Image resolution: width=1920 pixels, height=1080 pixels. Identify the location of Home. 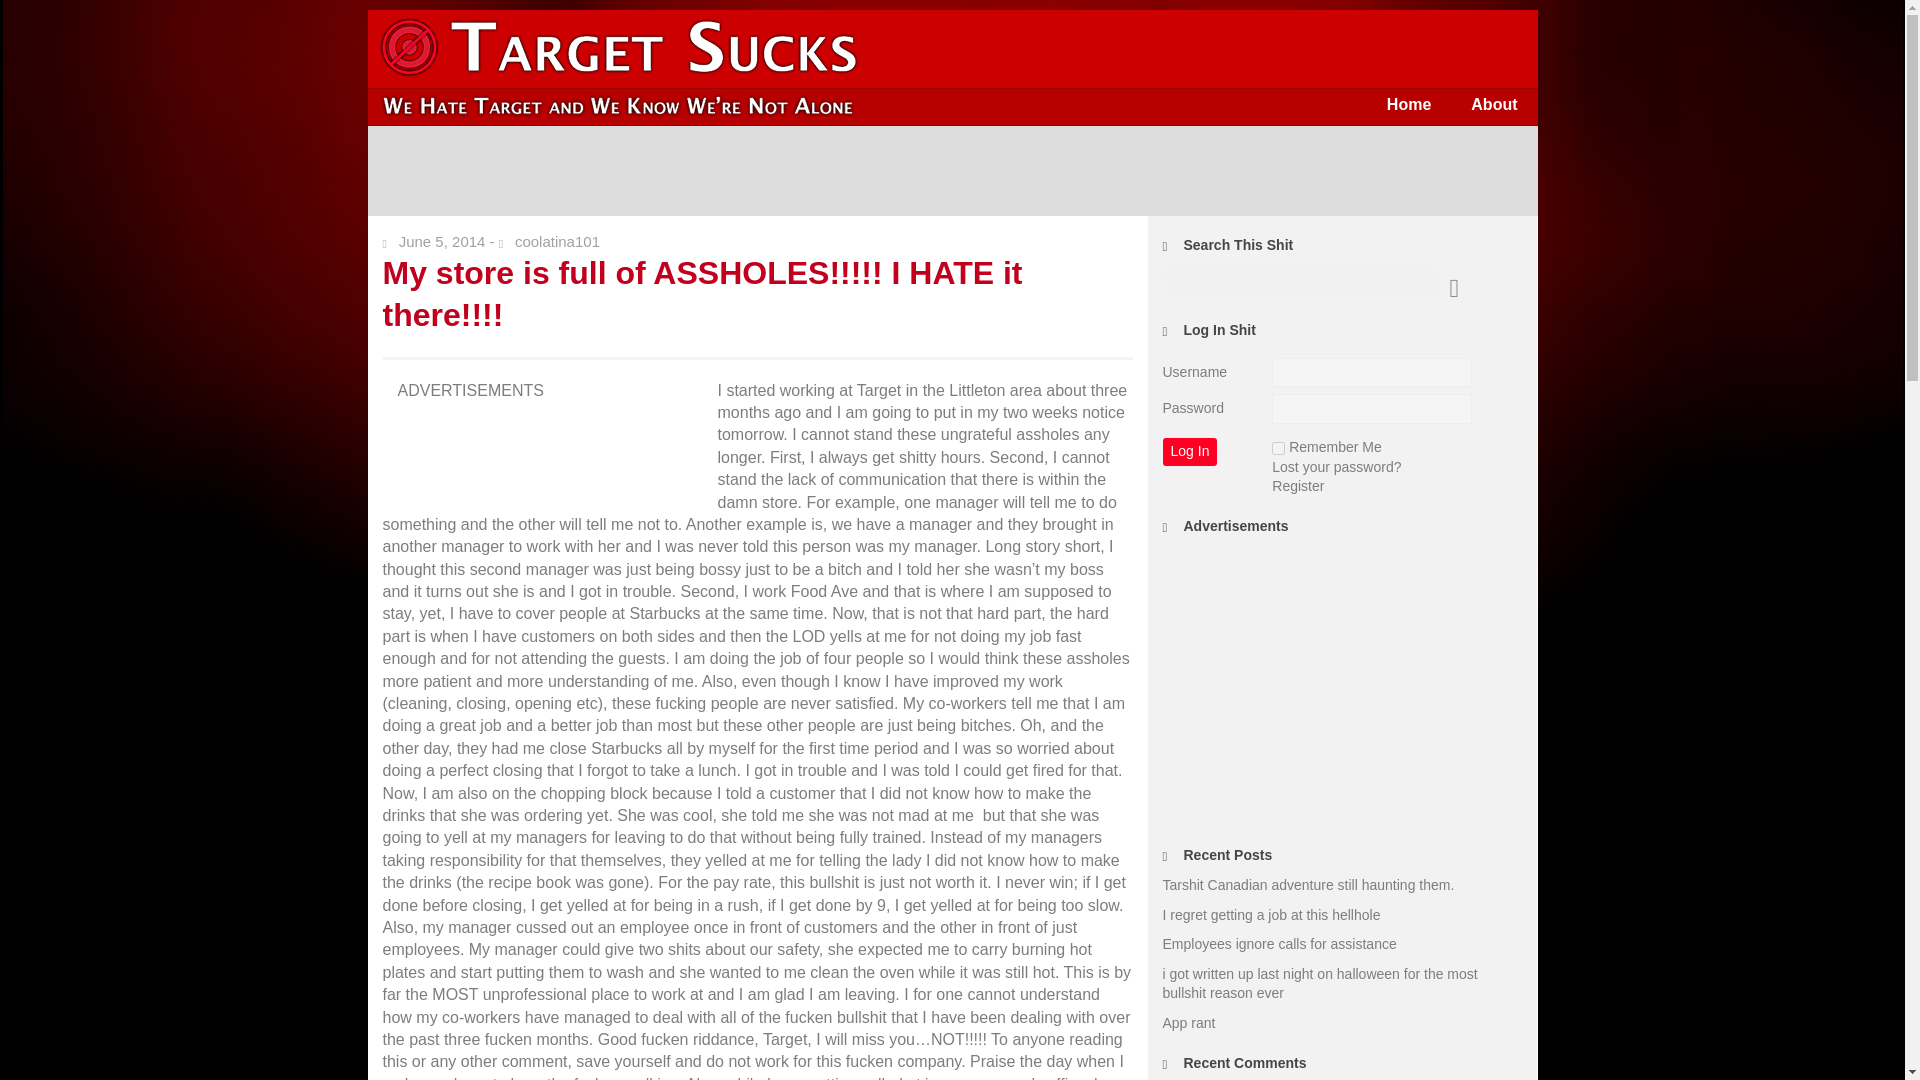
(1408, 104).